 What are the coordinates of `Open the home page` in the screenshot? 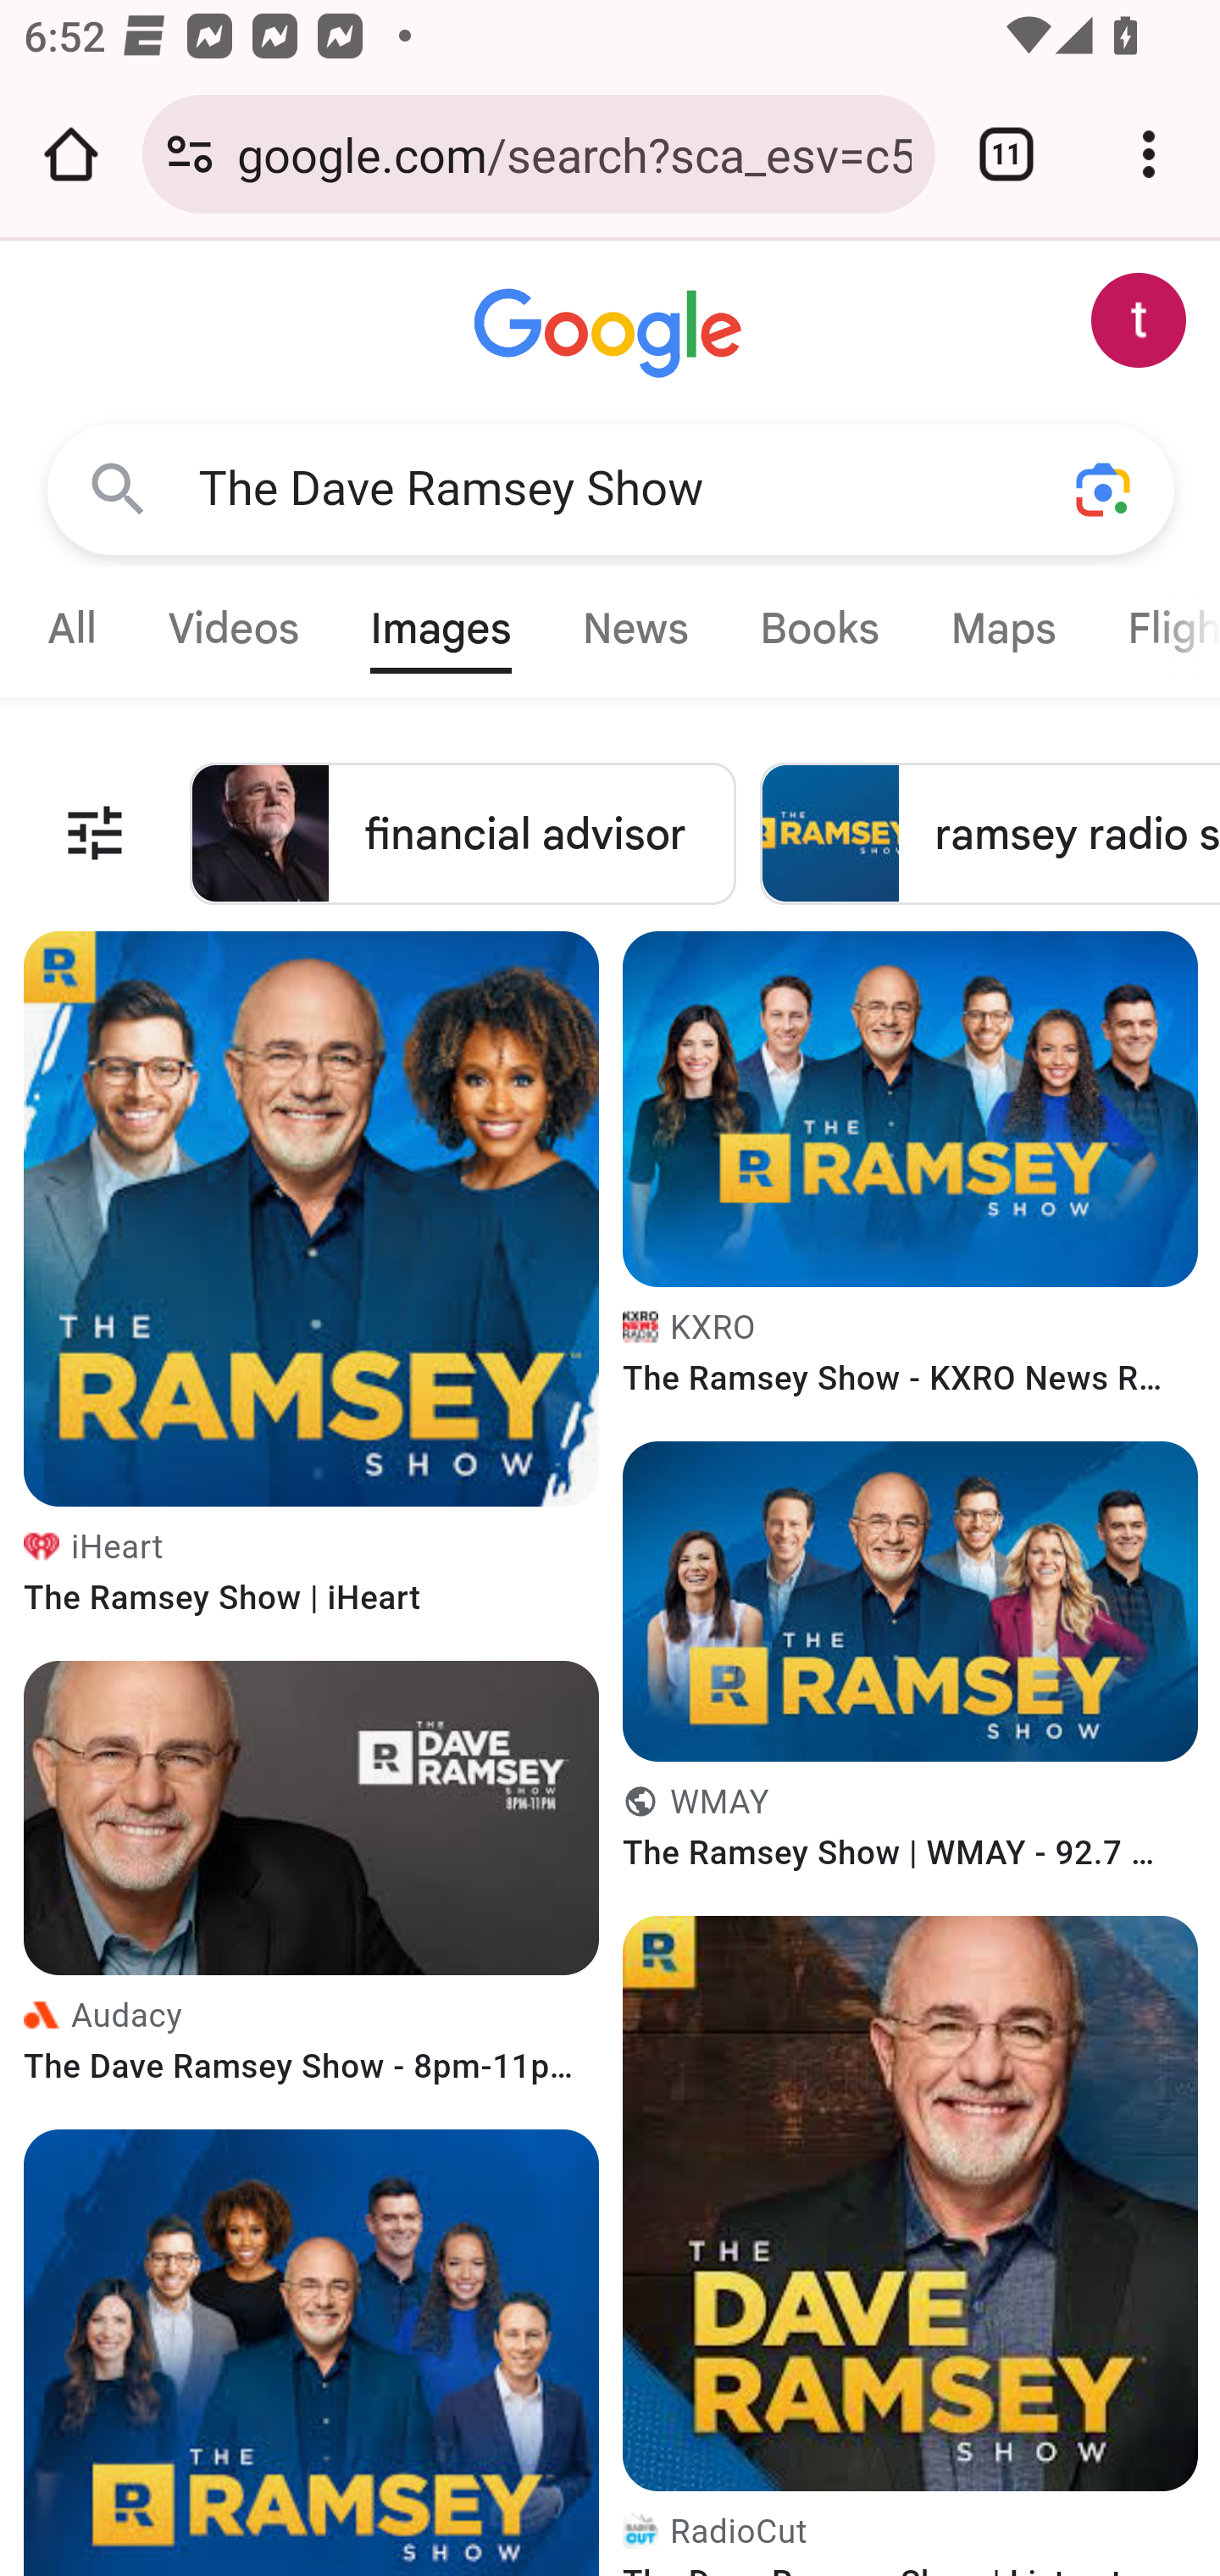 It's located at (71, 154).